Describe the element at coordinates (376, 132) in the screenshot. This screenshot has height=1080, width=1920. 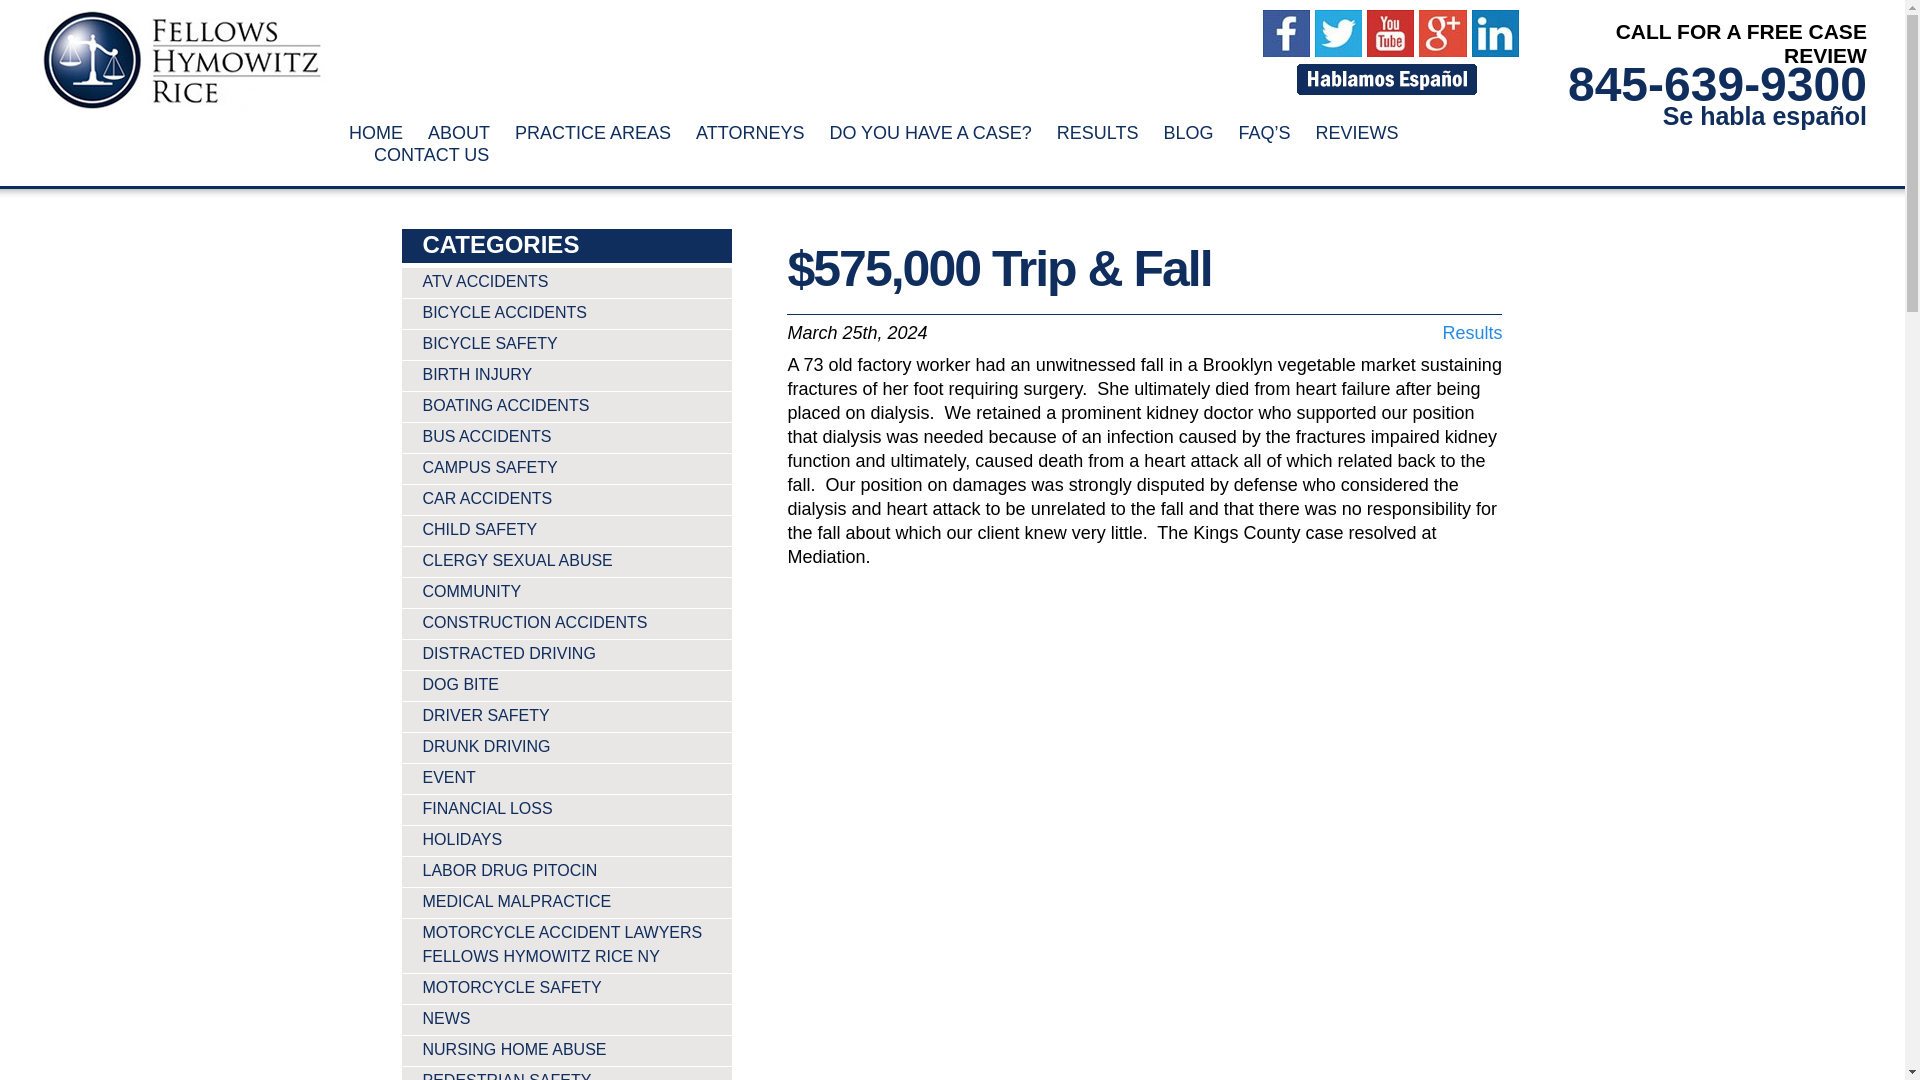
I see `HOME` at that location.